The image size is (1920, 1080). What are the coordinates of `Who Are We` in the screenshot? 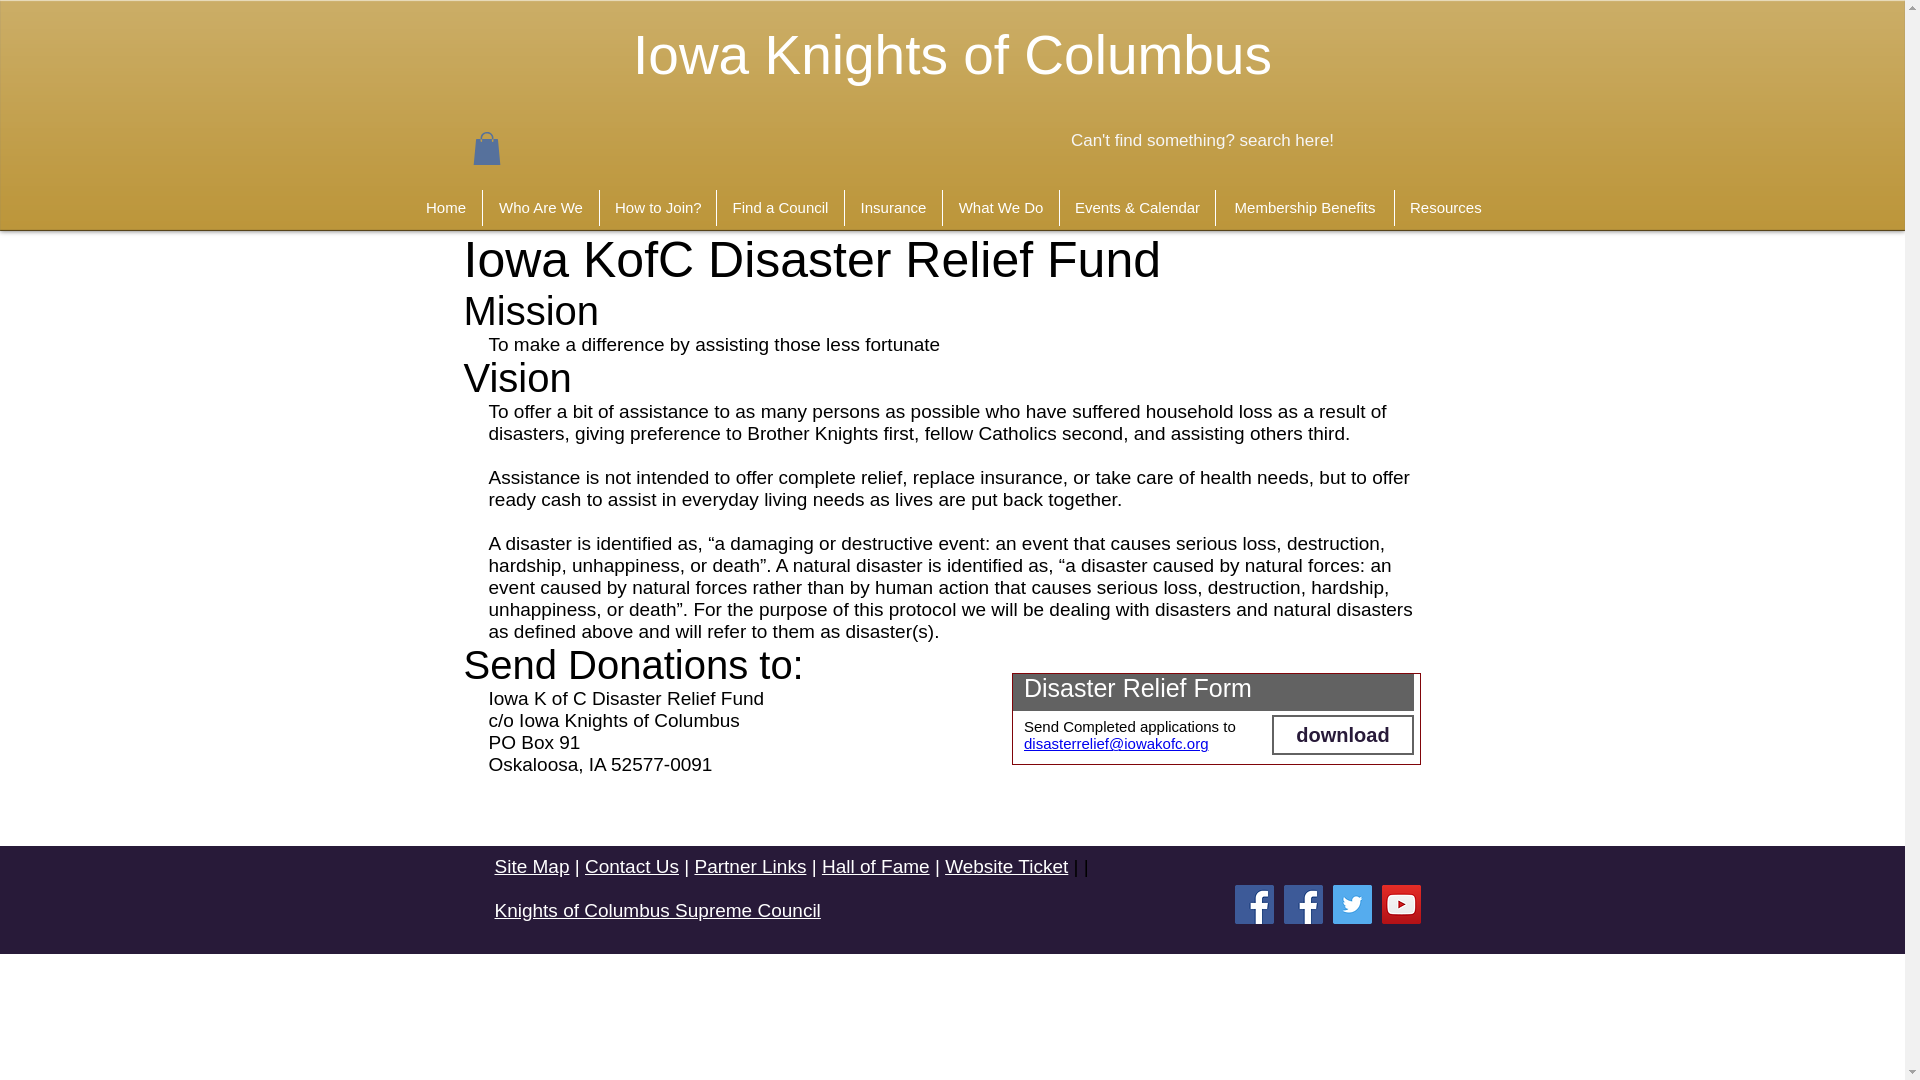 It's located at (541, 208).